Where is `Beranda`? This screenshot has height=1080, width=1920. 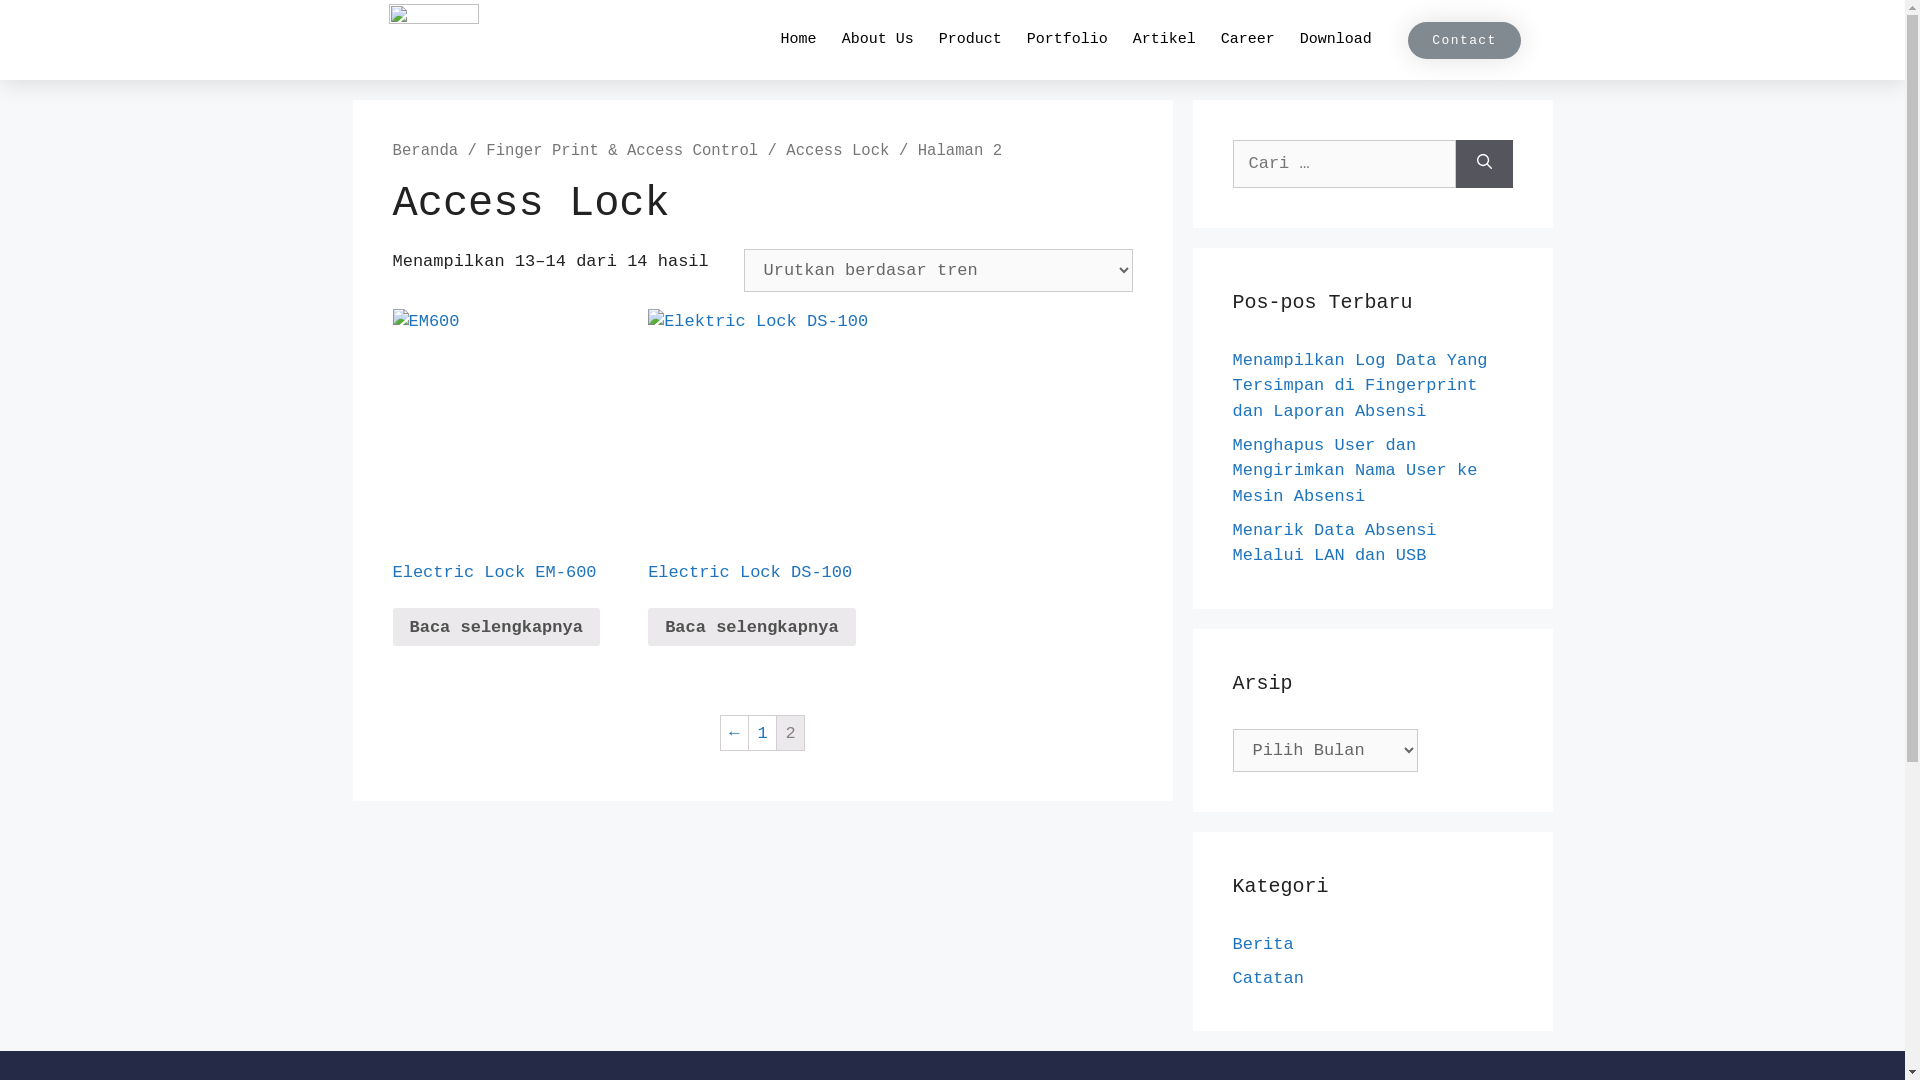 Beranda is located at coordinates (425, 151).